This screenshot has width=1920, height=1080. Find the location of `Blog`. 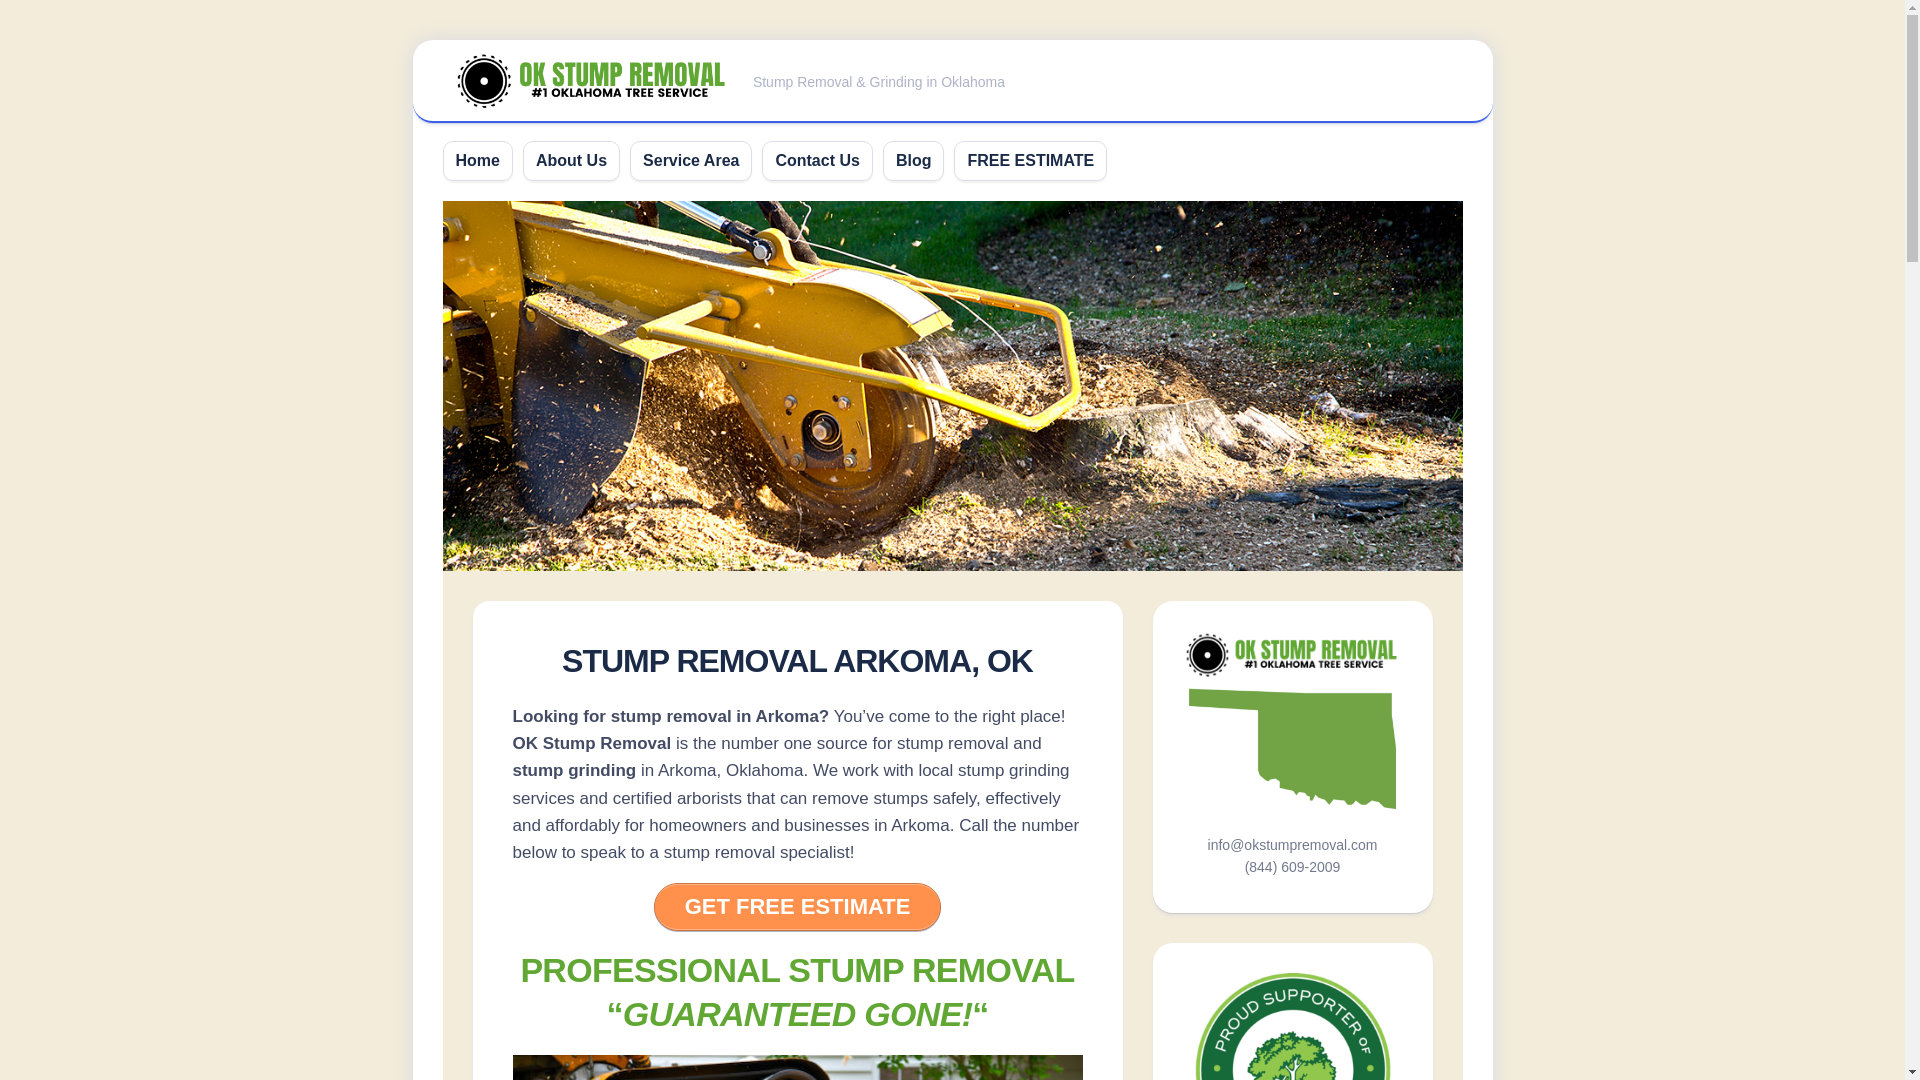

Blog is located at coordinates (914, 160).